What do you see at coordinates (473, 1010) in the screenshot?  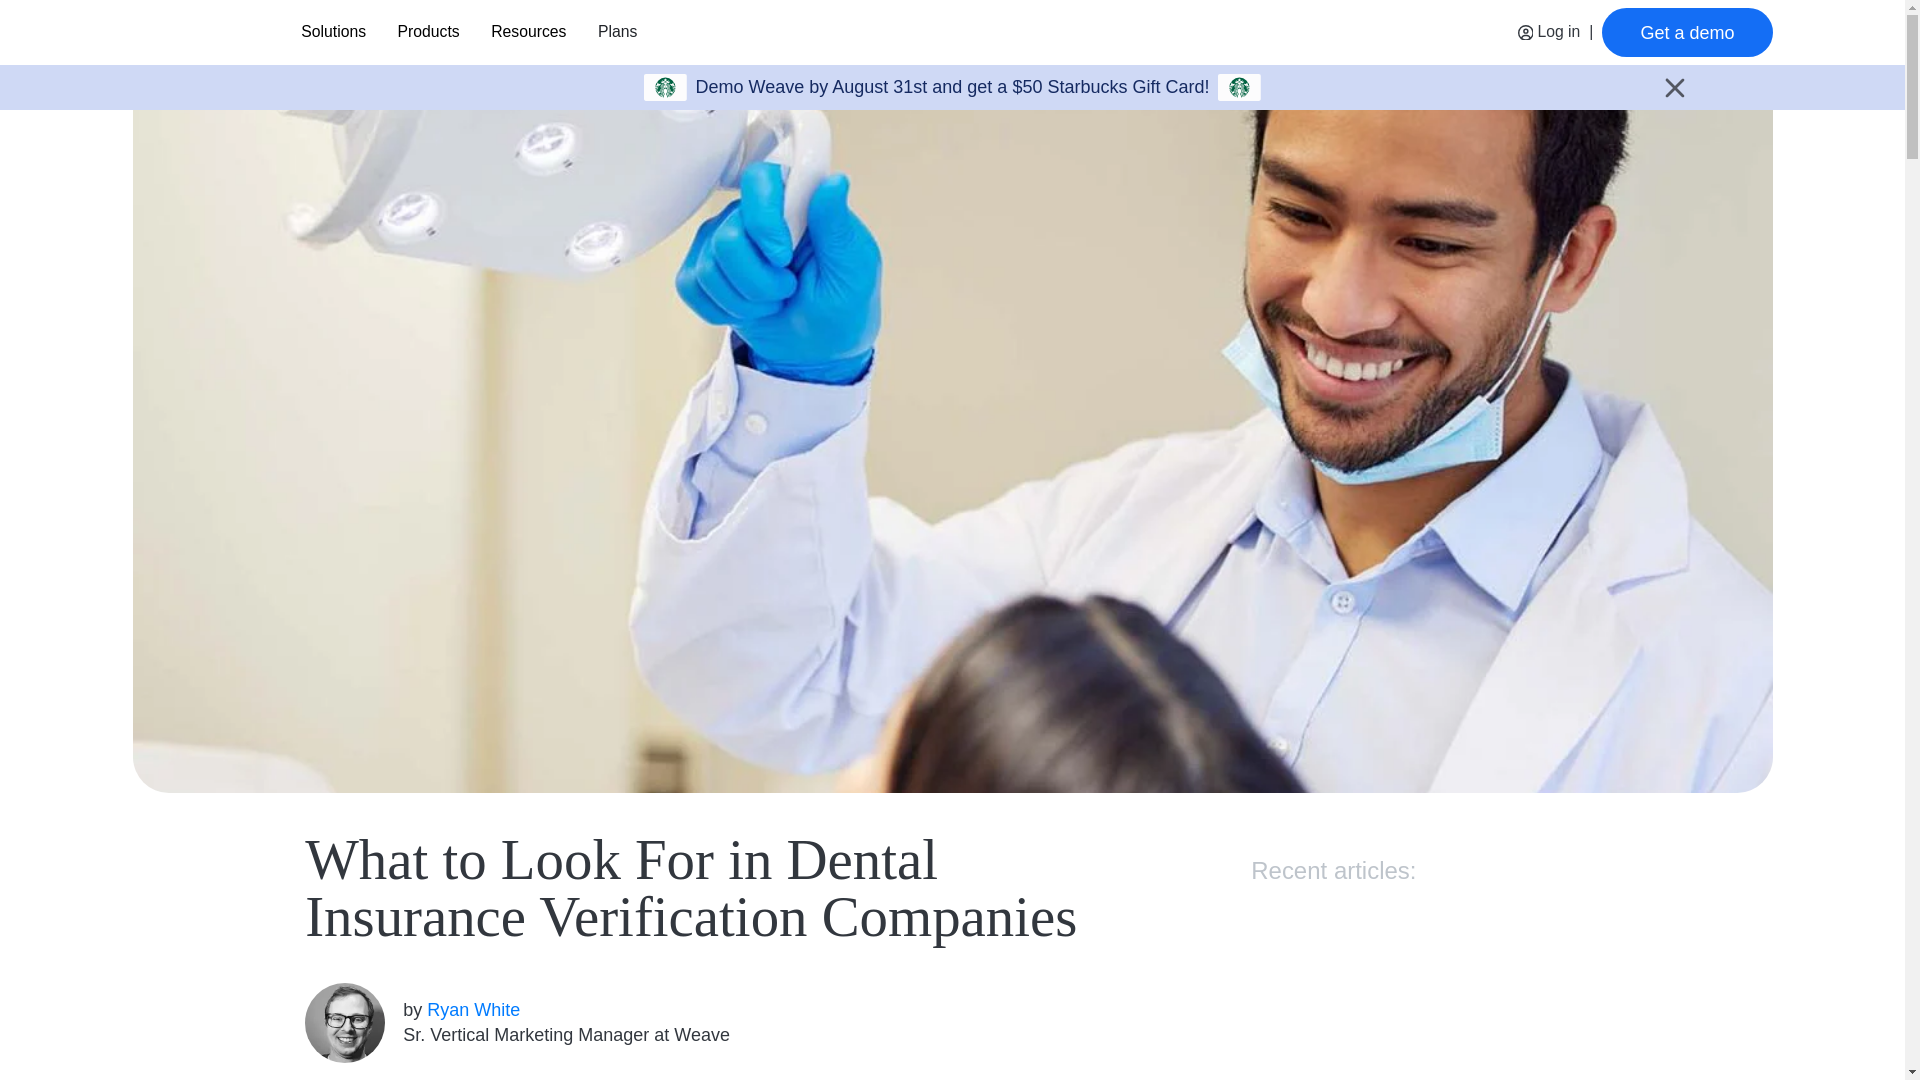 I see `Ryan White` at bounding box center [473, 1010].